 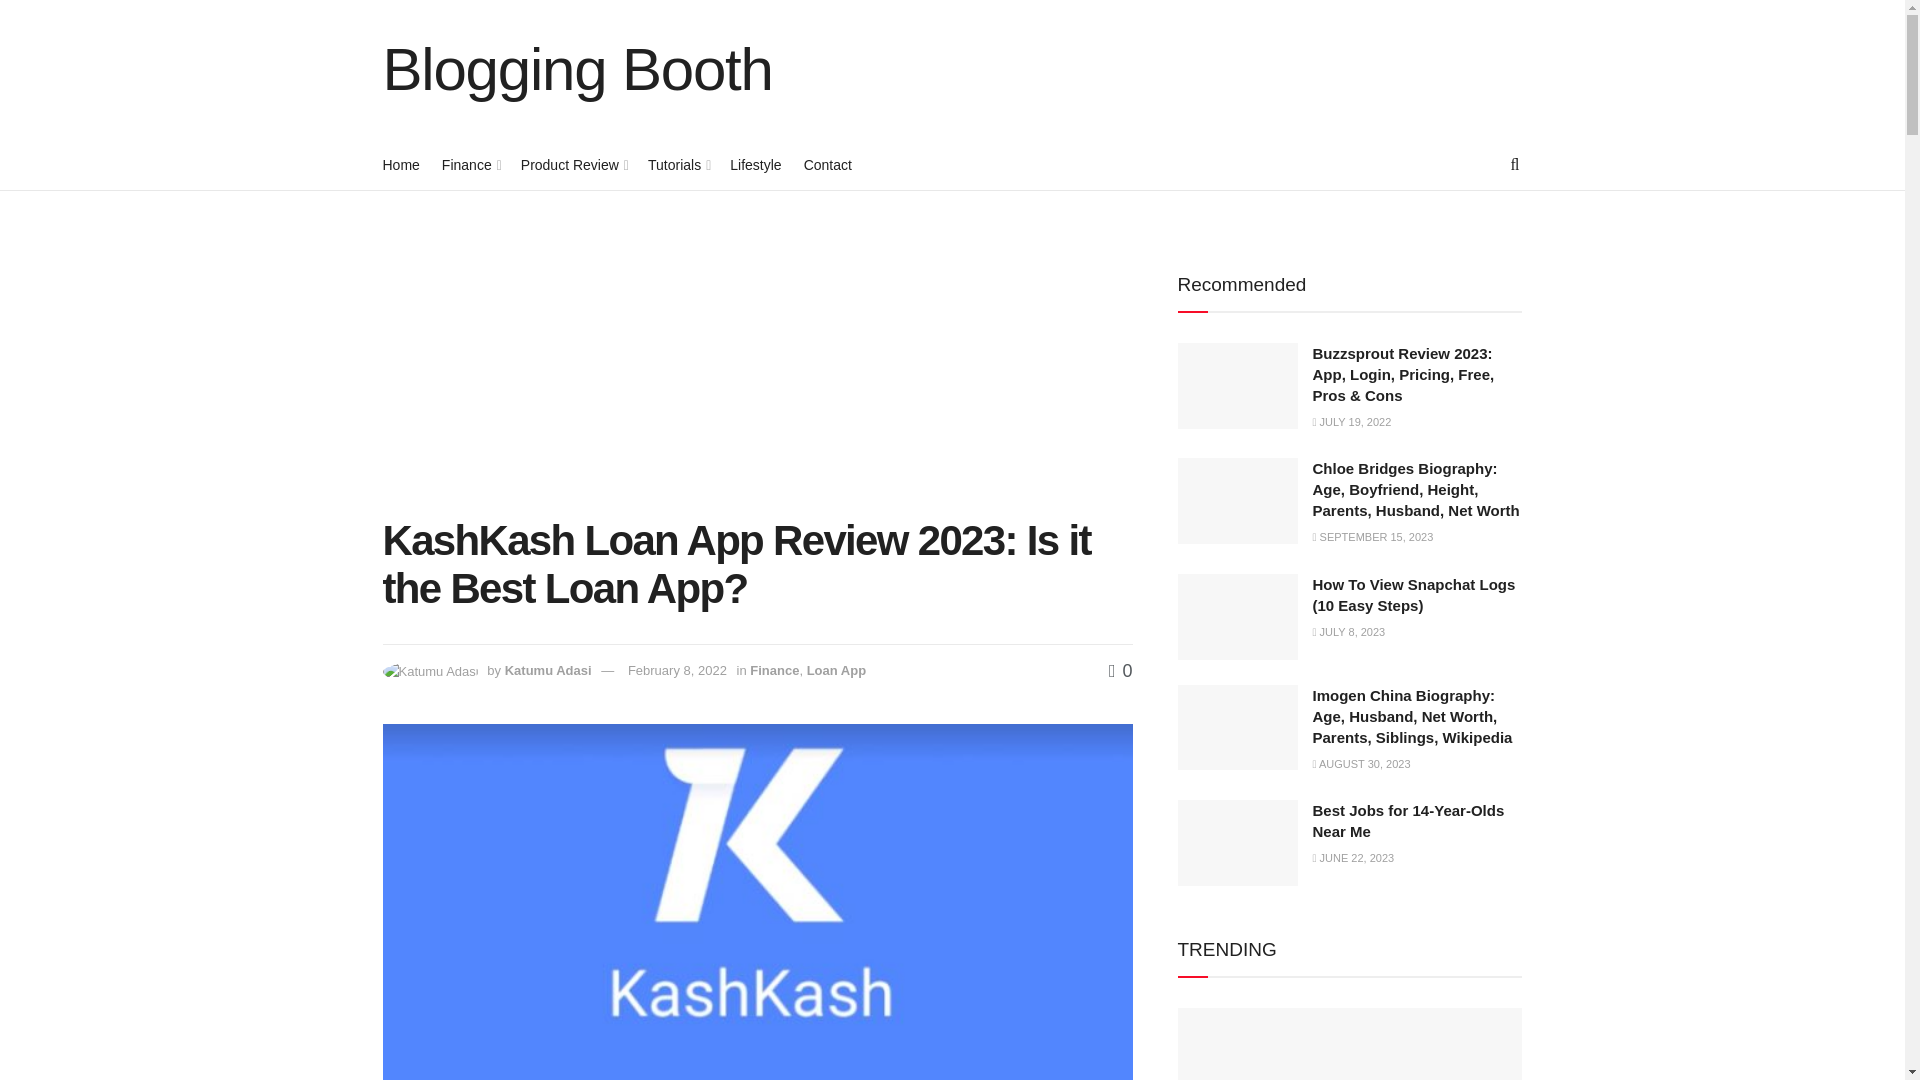 What do you see at coordinates (576, 70) in the screenshot?
I see `Blogging Booth` at bounding box center [576, 70].